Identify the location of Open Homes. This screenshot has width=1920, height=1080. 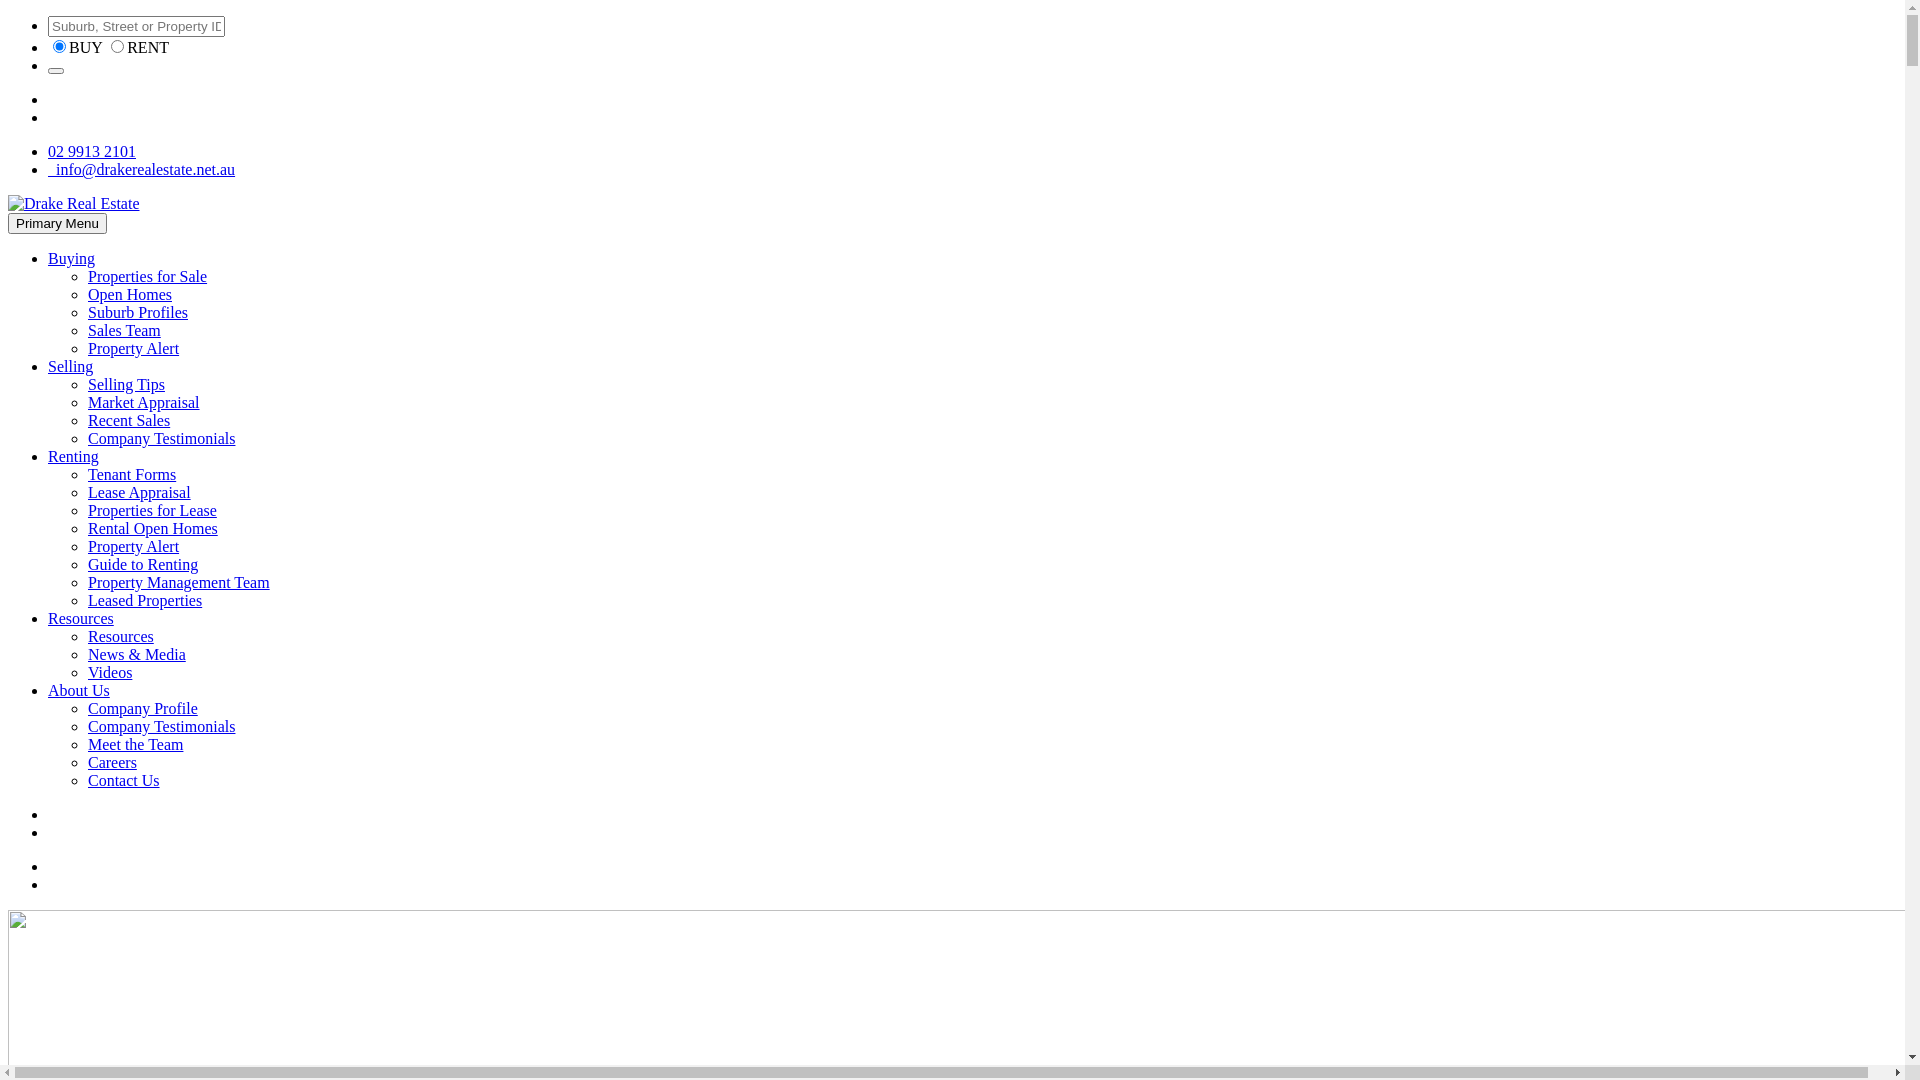
(130, 294).